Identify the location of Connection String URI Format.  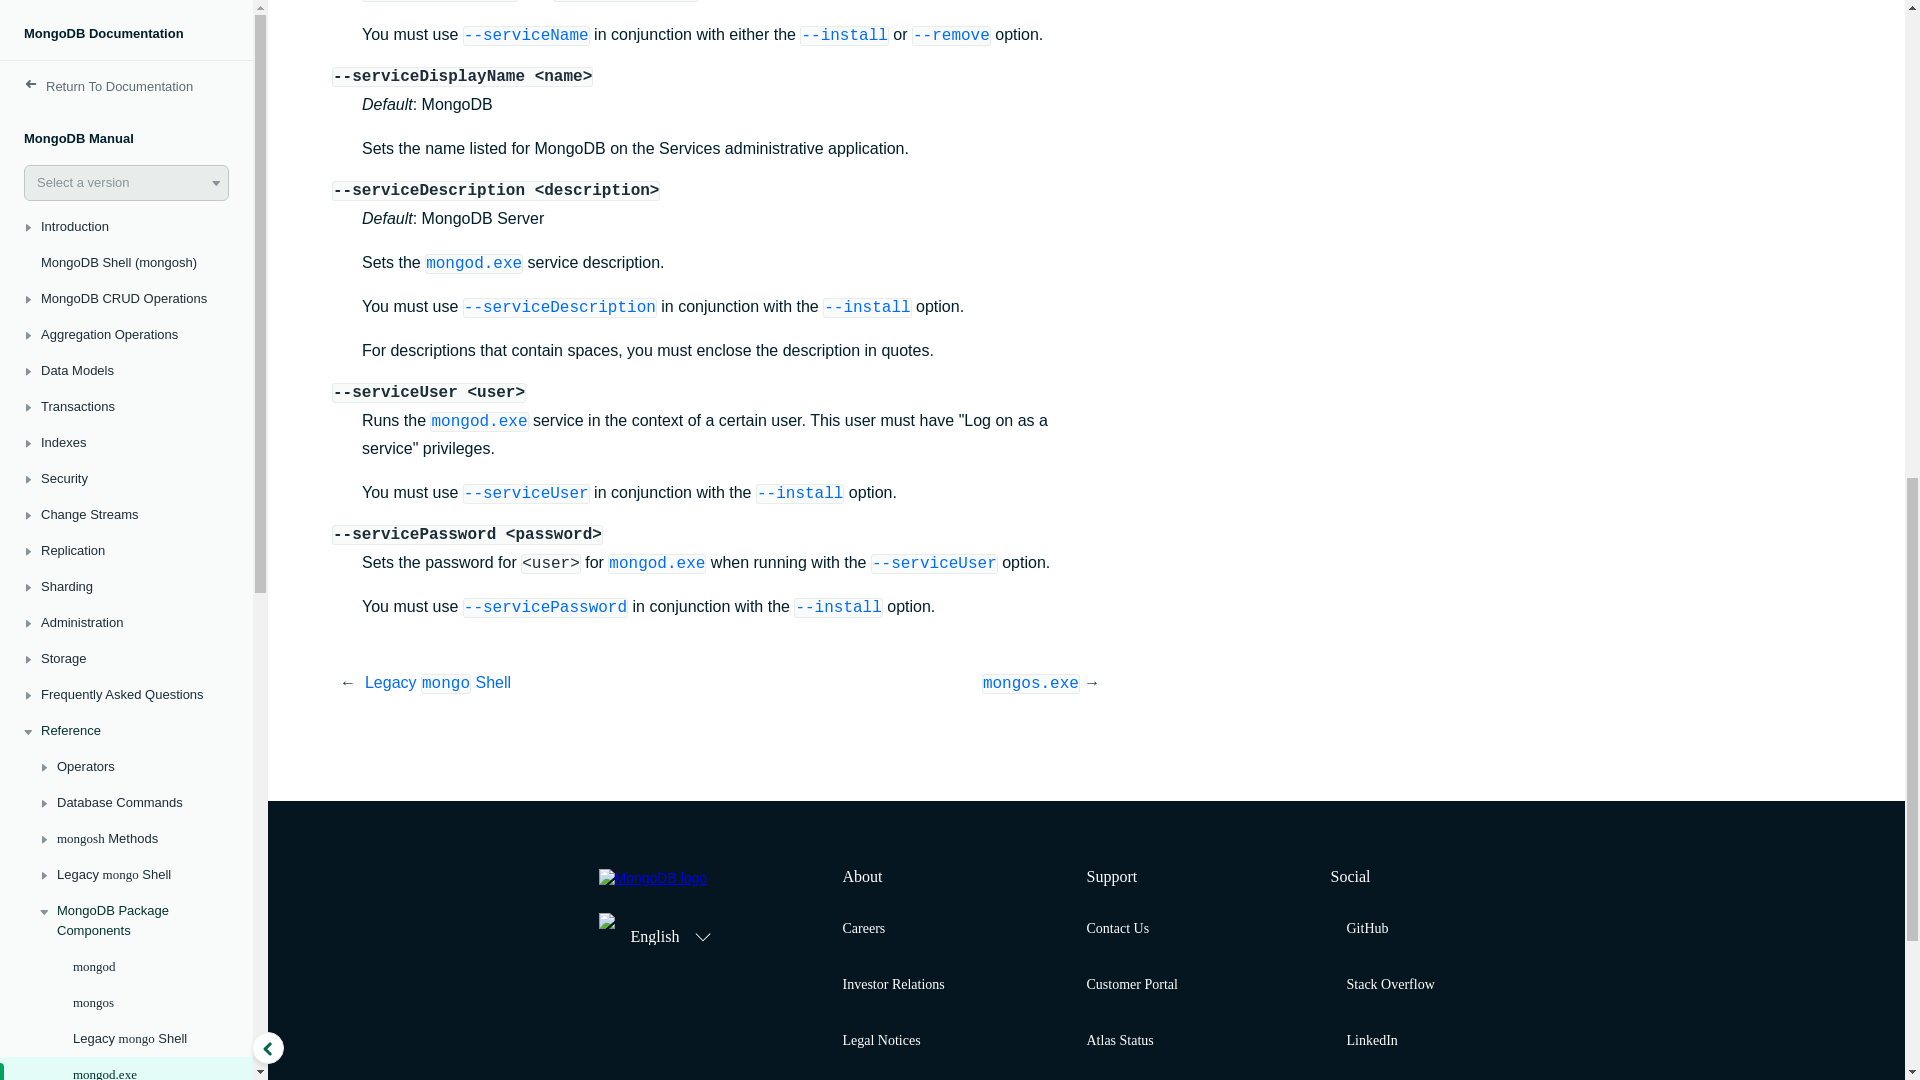
(126, 421).